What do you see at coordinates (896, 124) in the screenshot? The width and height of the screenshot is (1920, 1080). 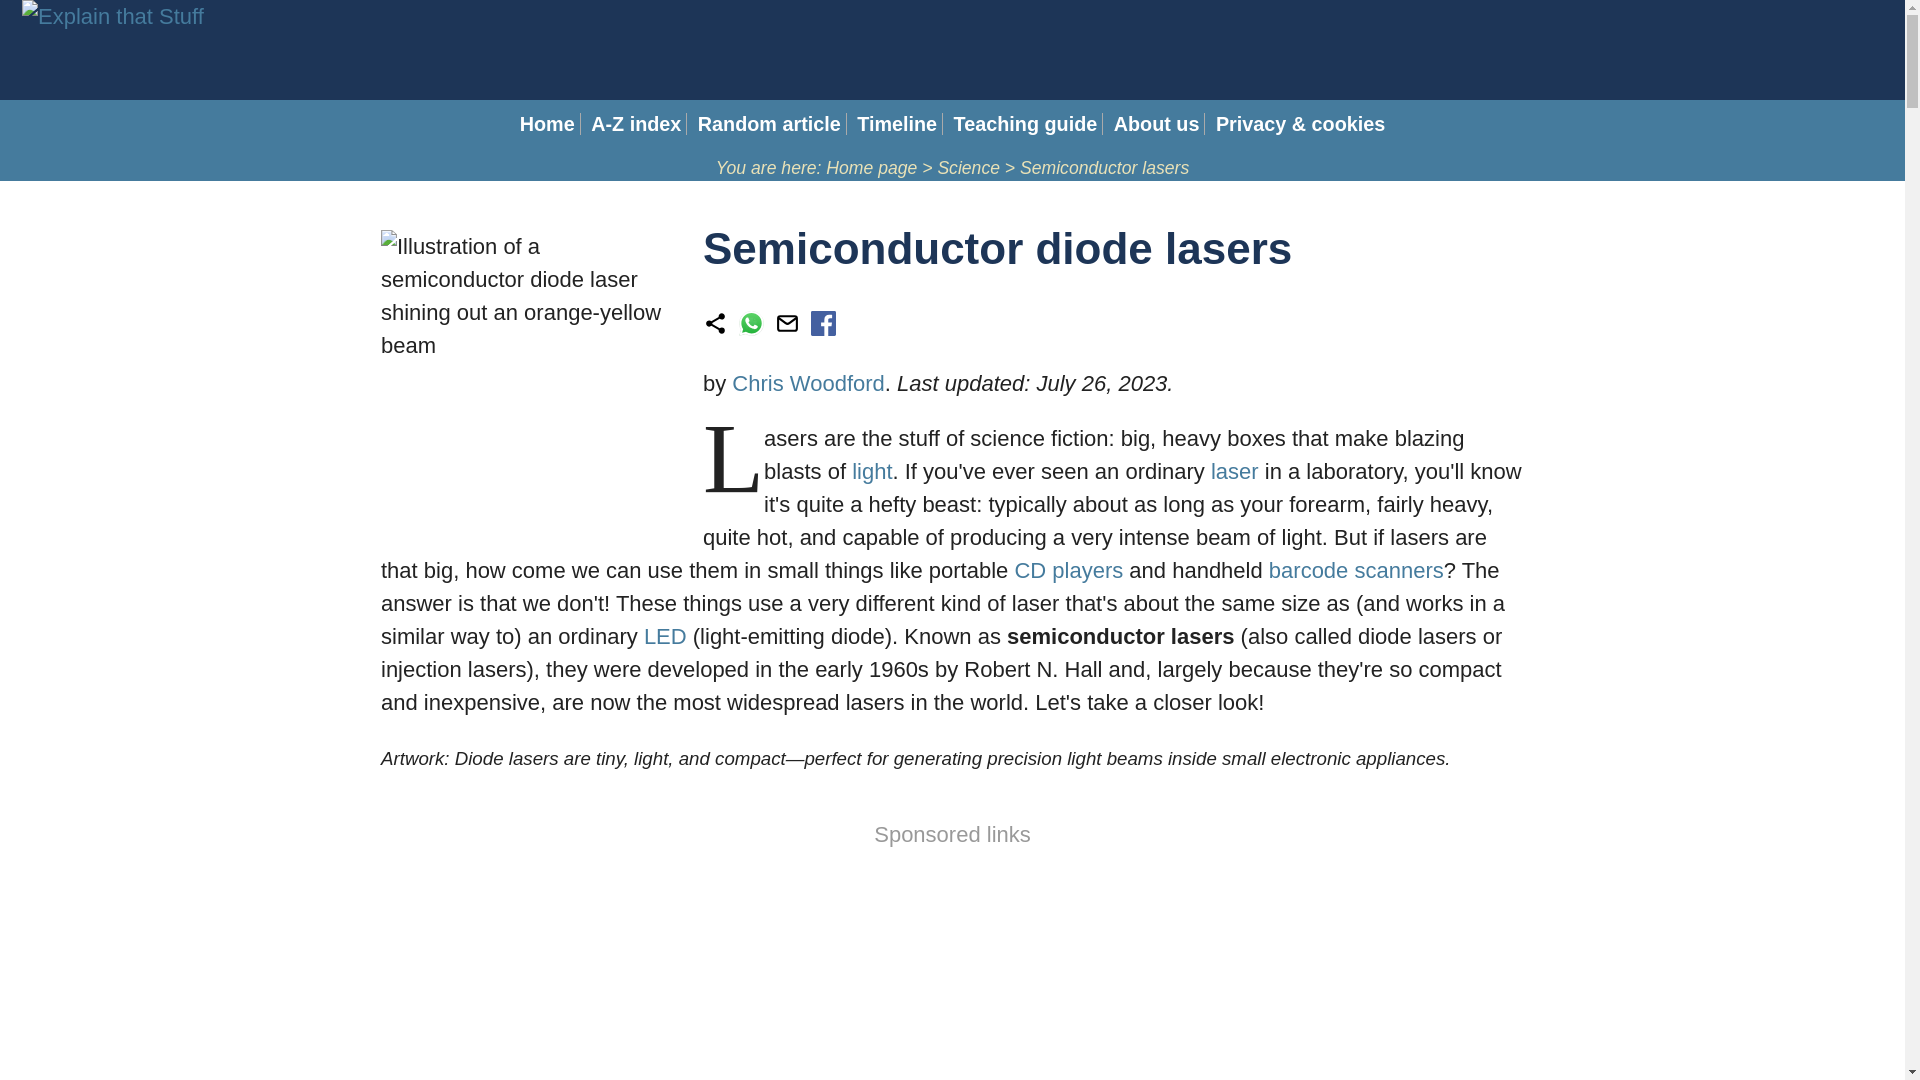 I see `Timeline` at bounding box center [896, 124].